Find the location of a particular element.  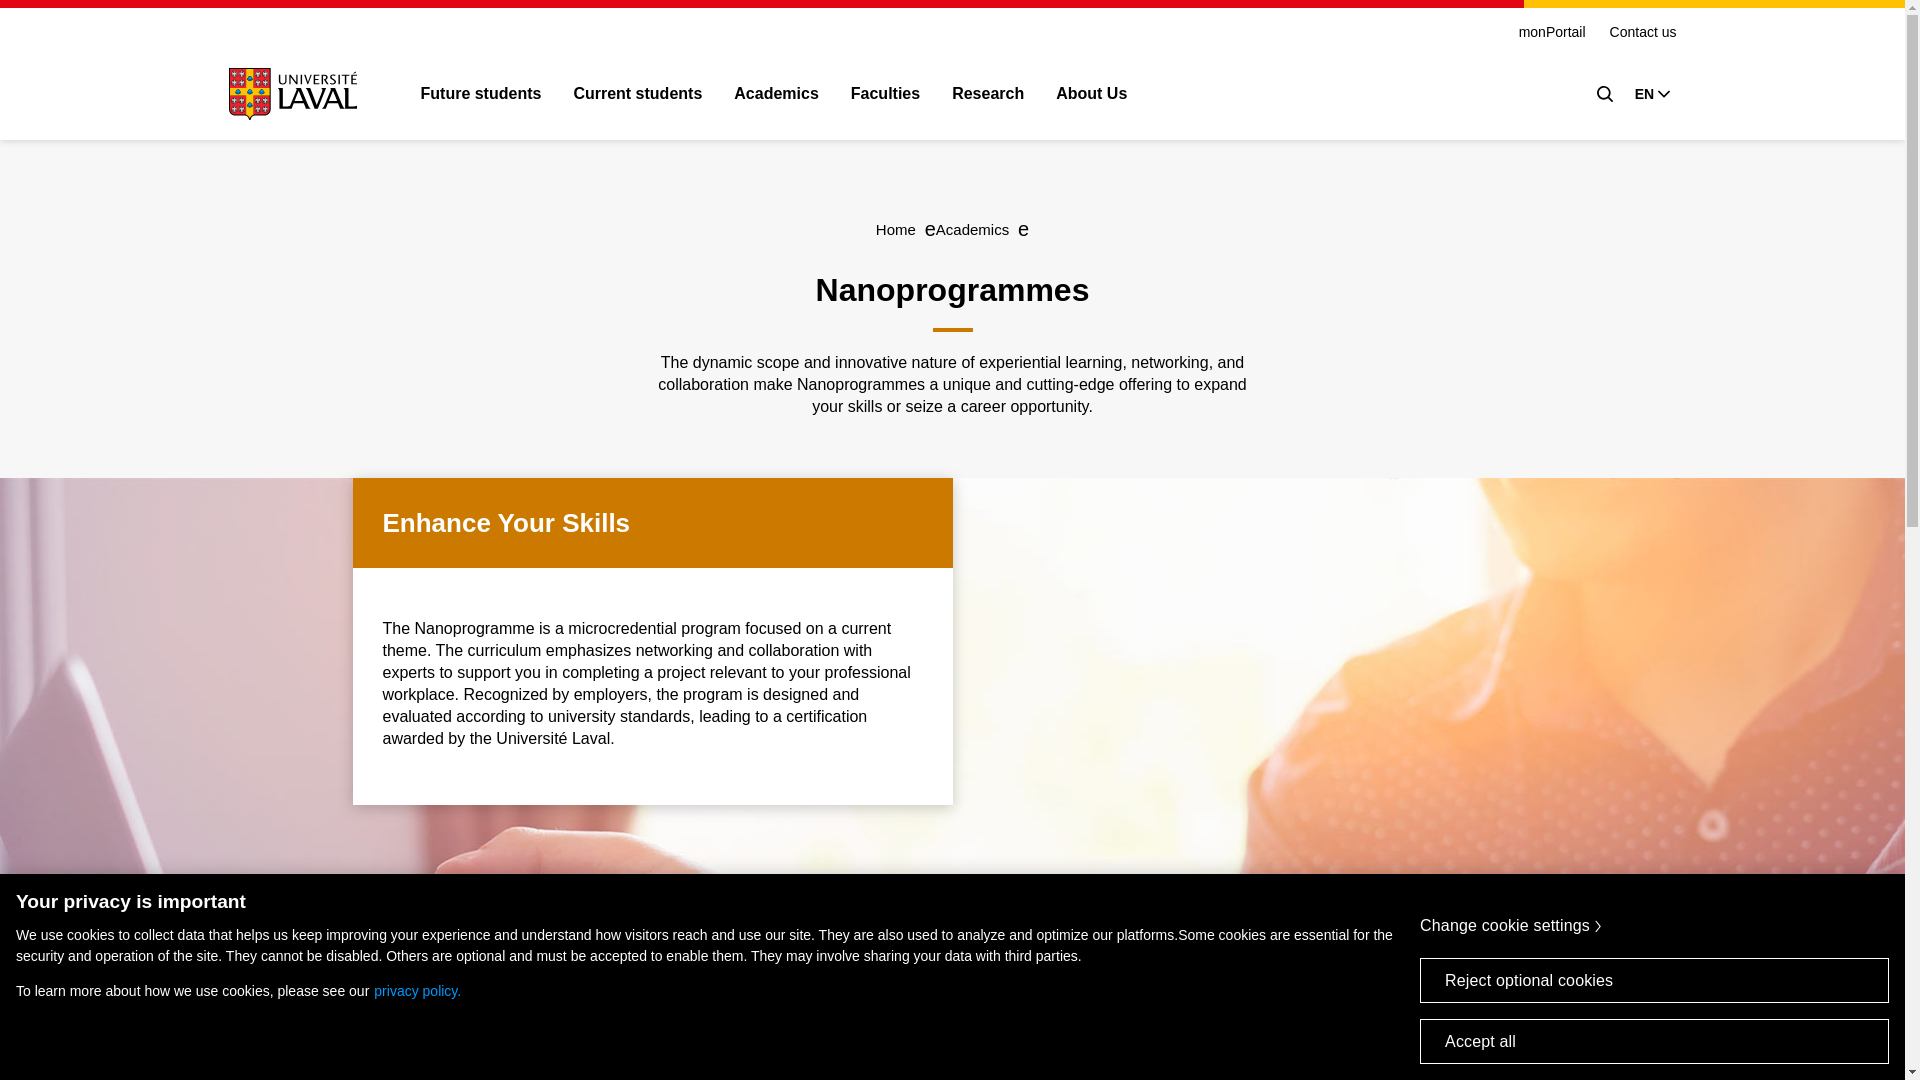

About Us is located at coordinates (1092, 98).